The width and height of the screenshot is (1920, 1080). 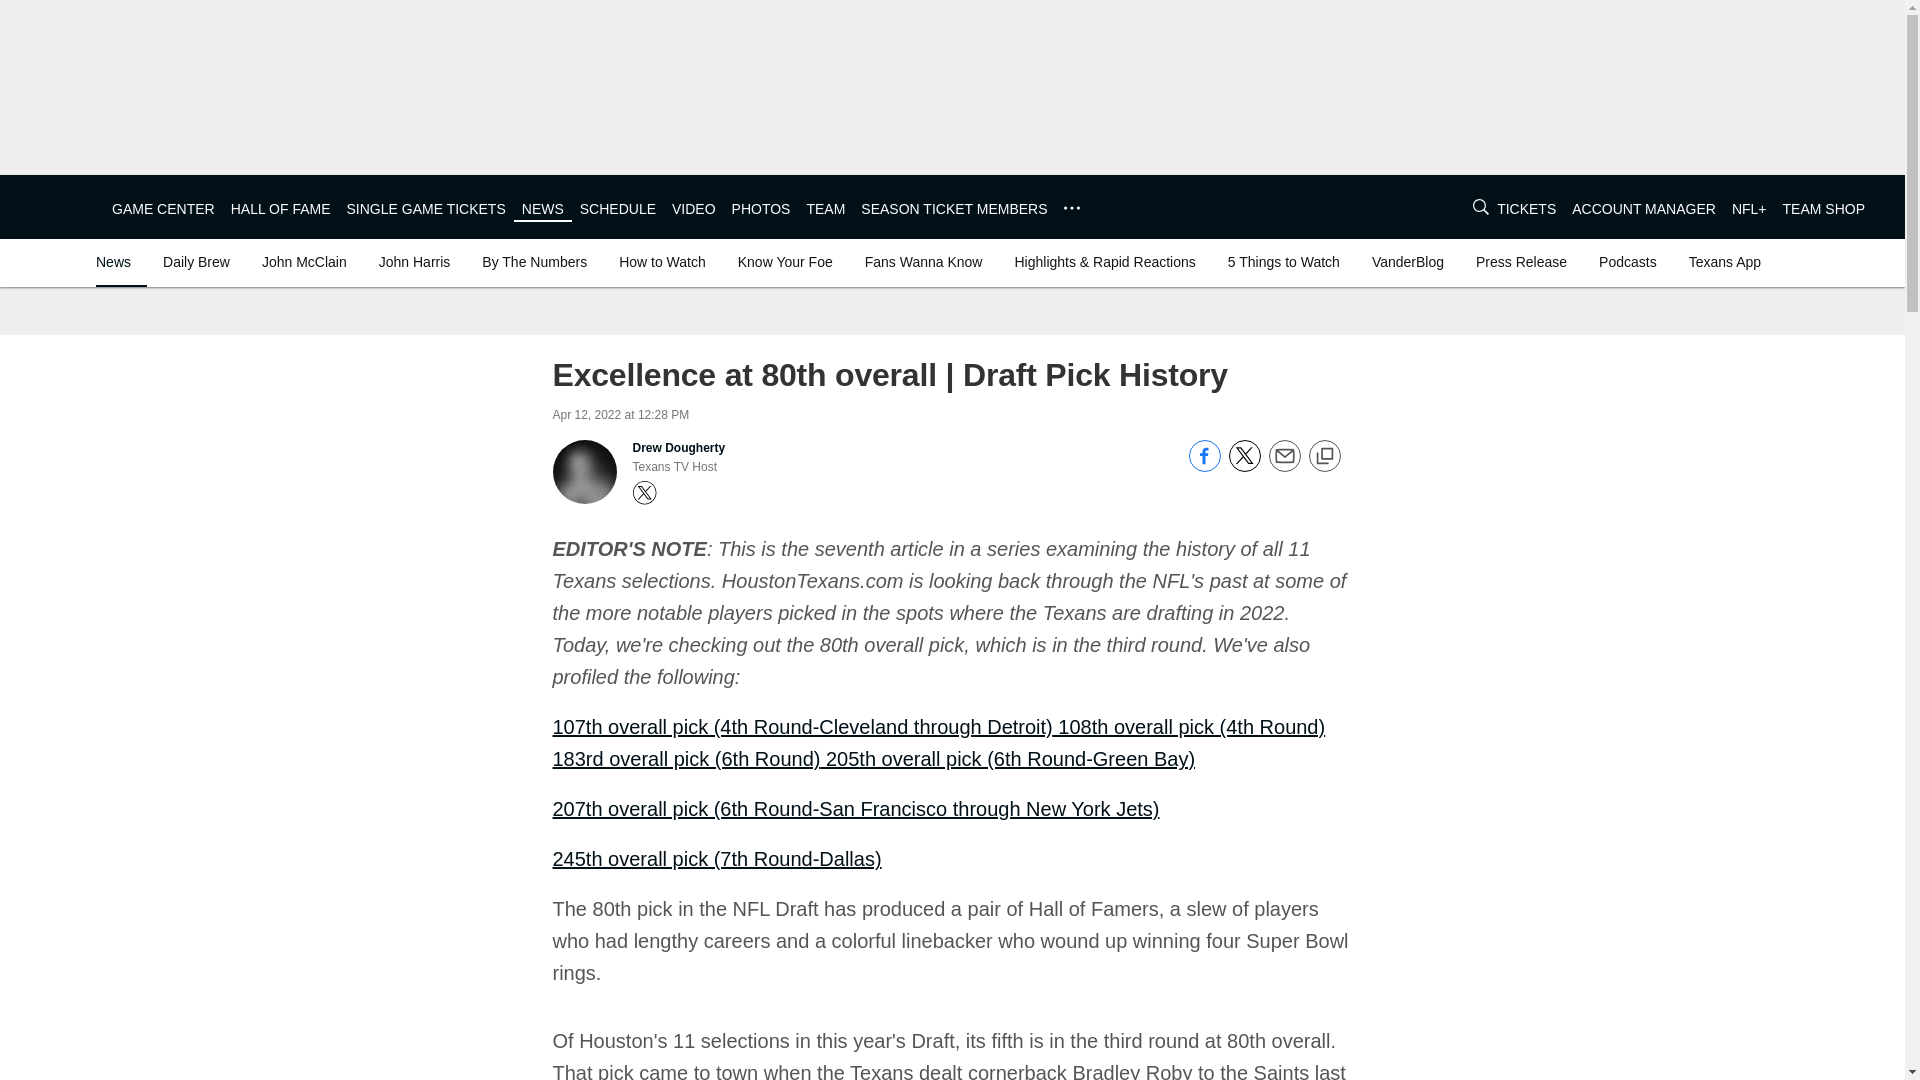 What do you see at coordinates (1526, 208) in the screenshot?
I see `TICKETS` at bounding box center [1526, 208].